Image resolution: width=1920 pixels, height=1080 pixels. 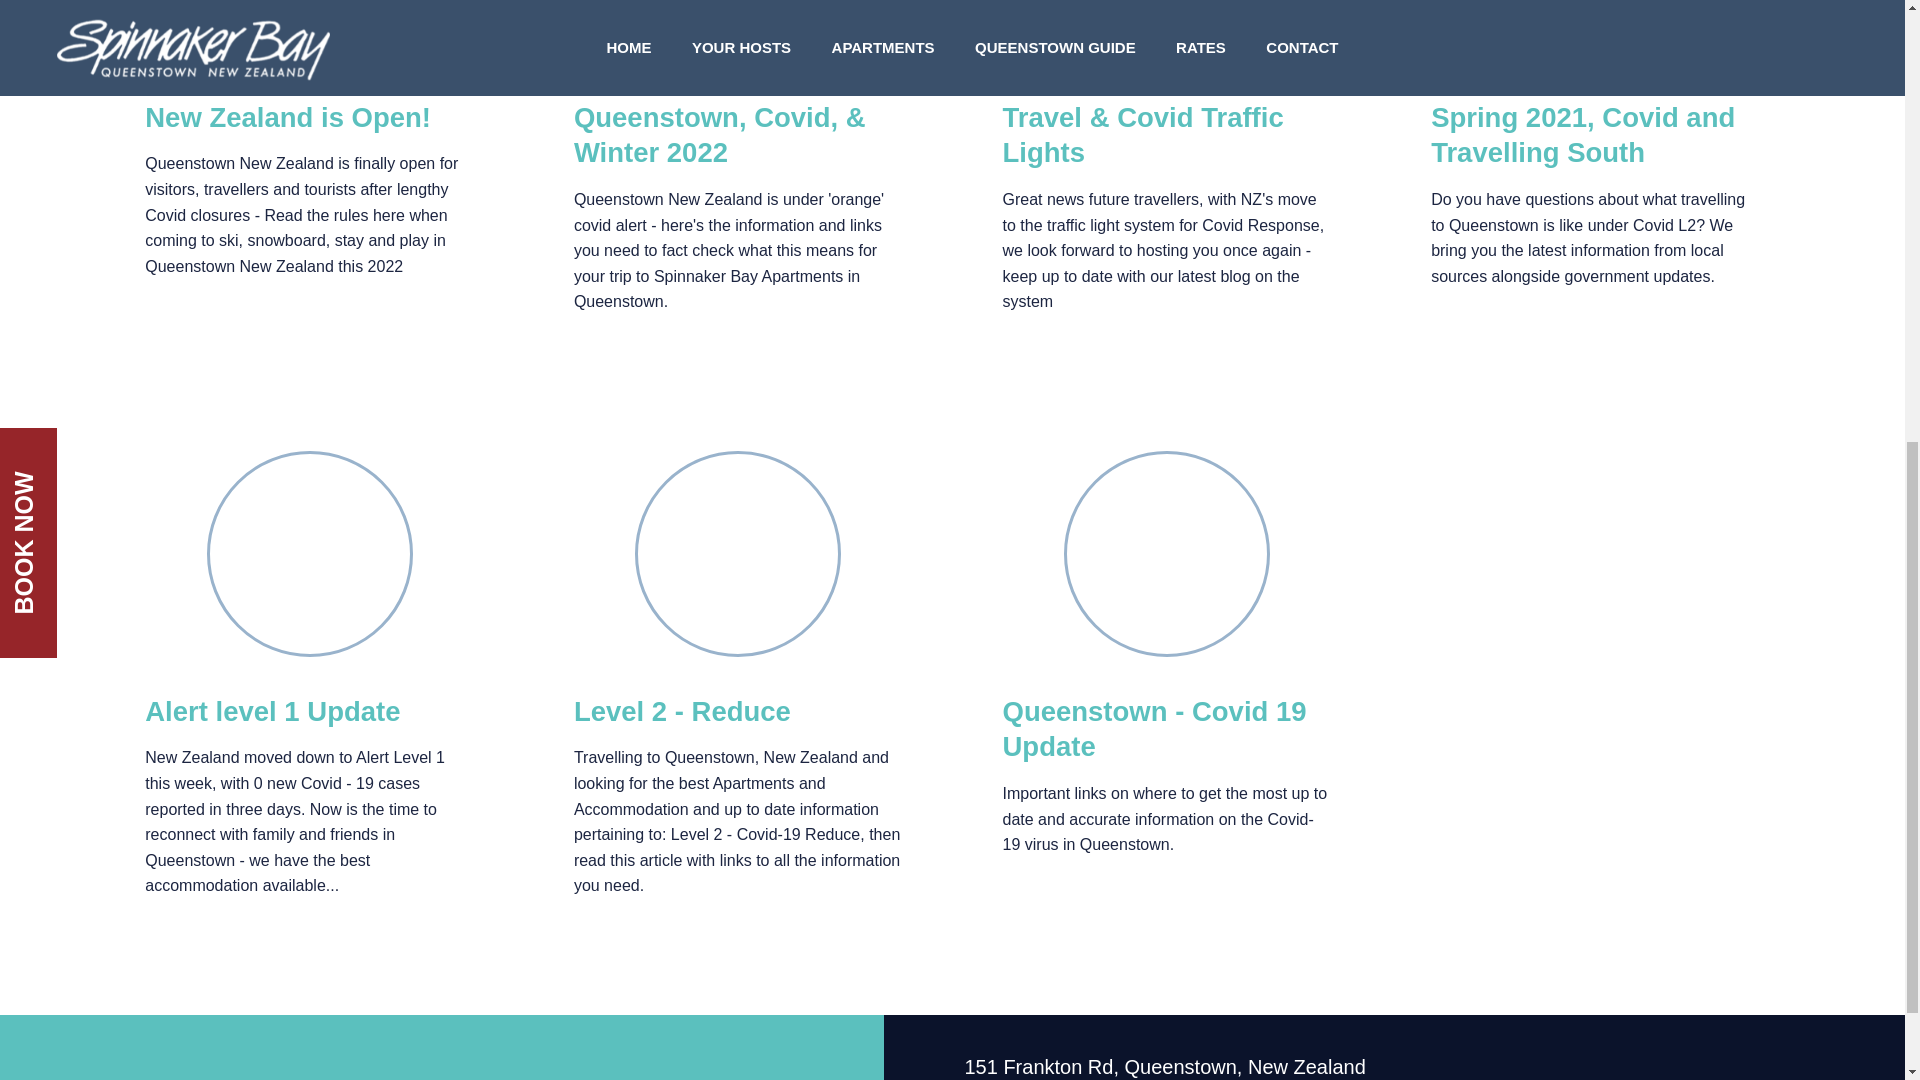 What do you see at coordinates (272, 710) in the screenshot?
I see `Read more about 'Covid -19 Alert Level 1 Update '...` at bounding box center [272, 710].